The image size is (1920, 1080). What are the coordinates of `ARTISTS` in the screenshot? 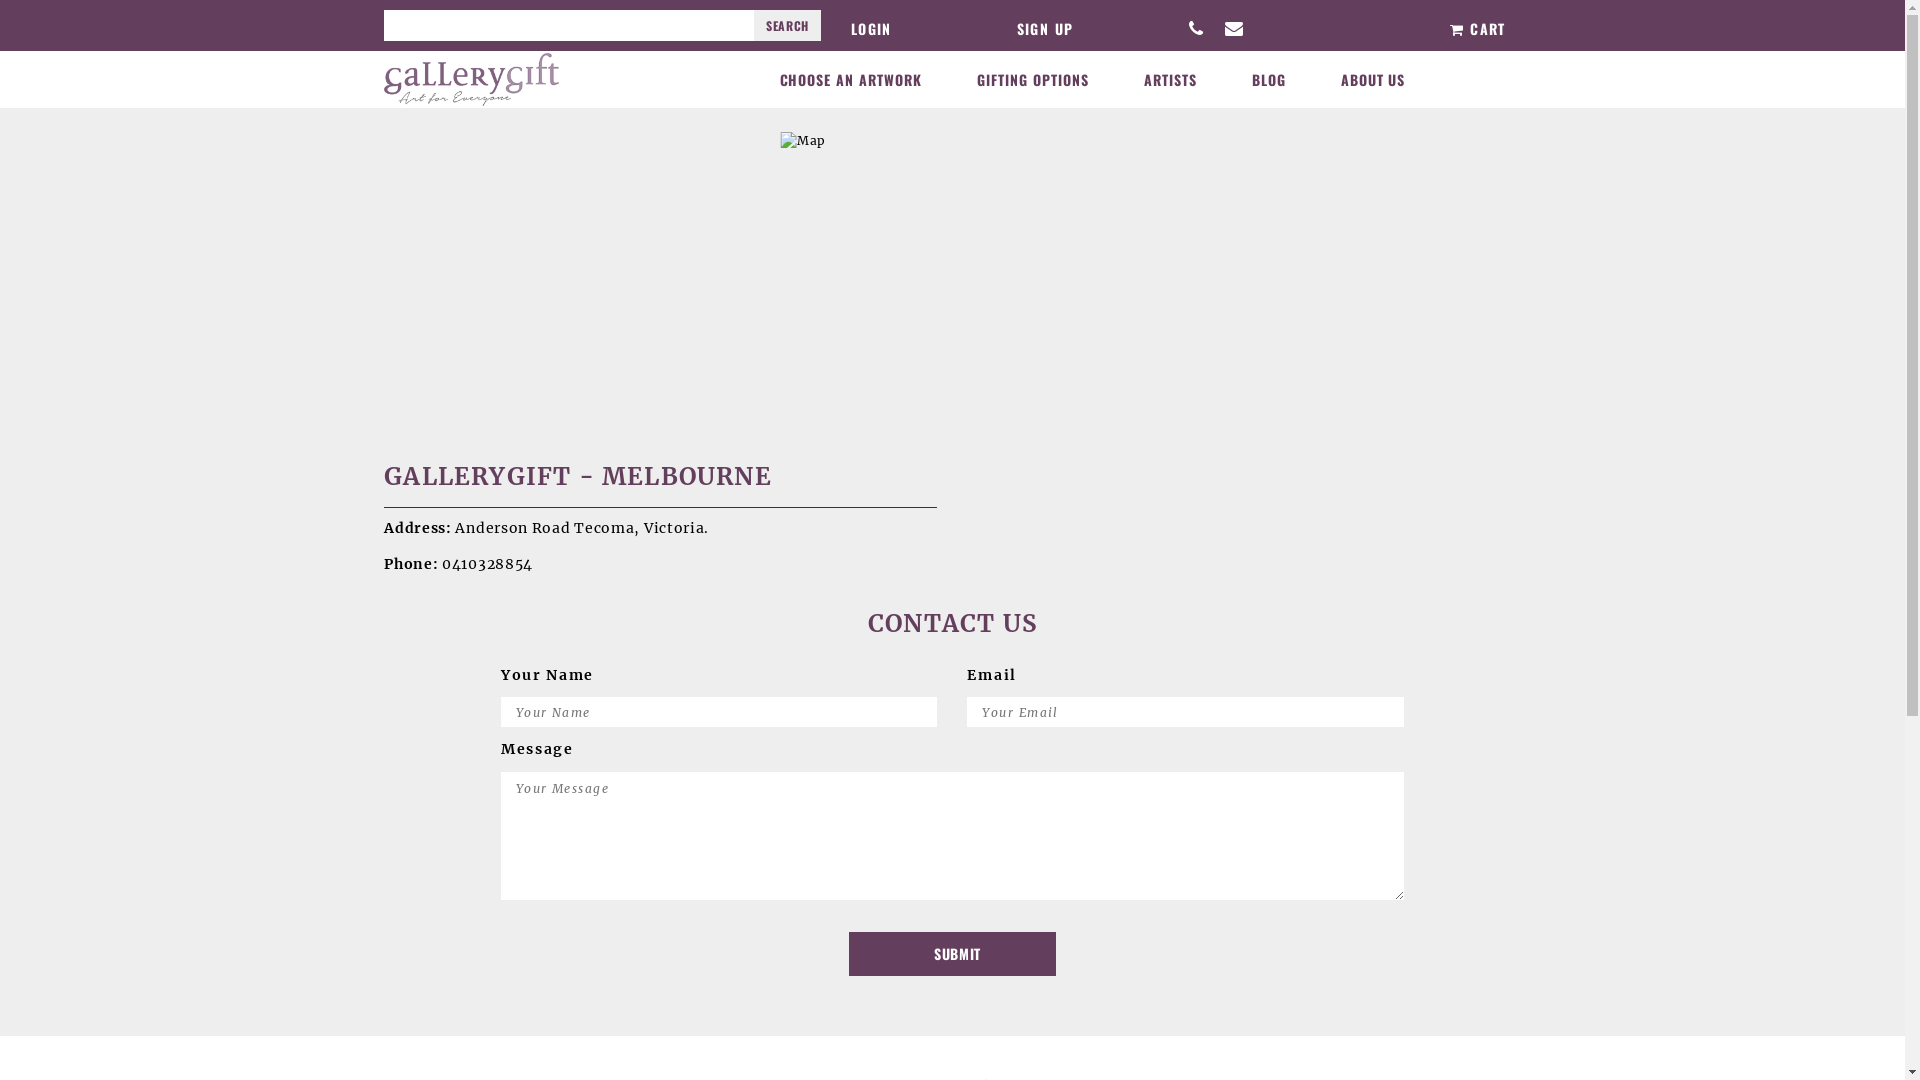 It's located at (1170, 80).